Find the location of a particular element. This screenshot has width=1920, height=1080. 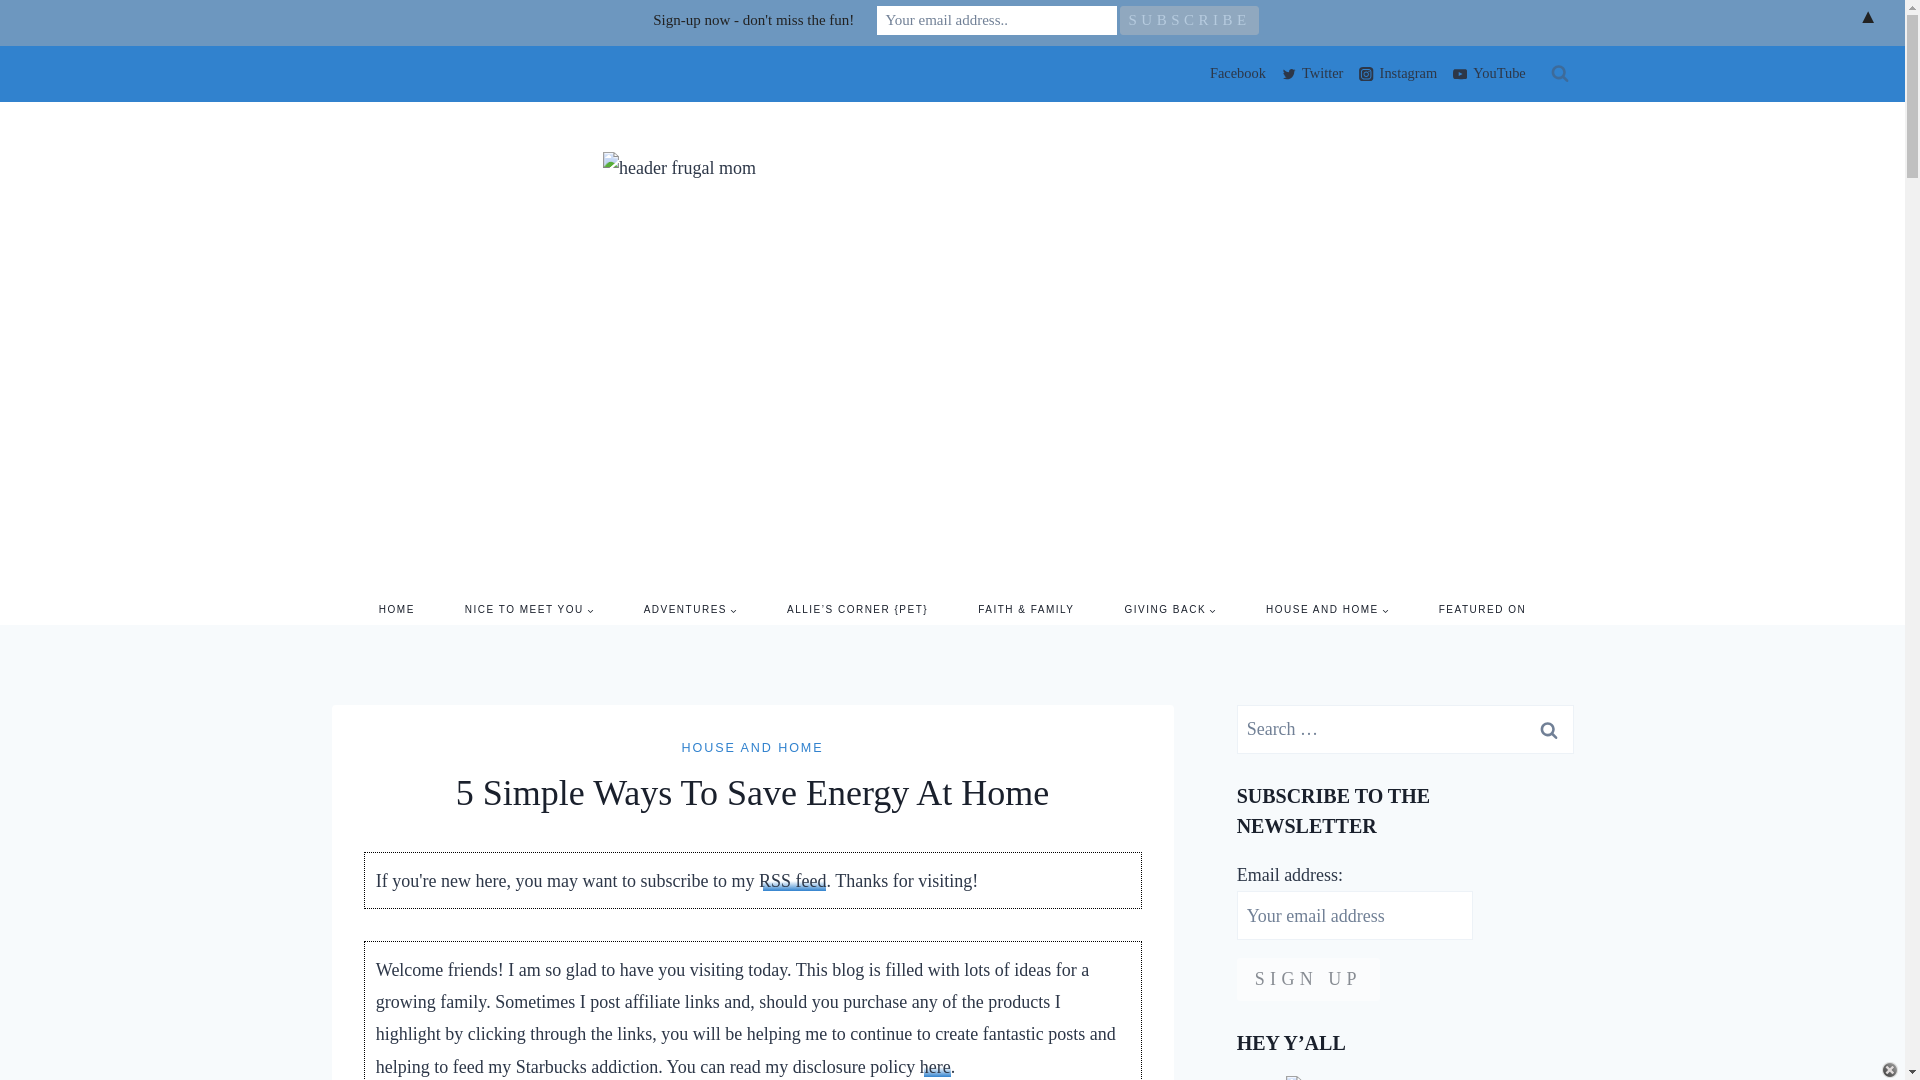

Subscribe is located at coordinates (1189, 20).